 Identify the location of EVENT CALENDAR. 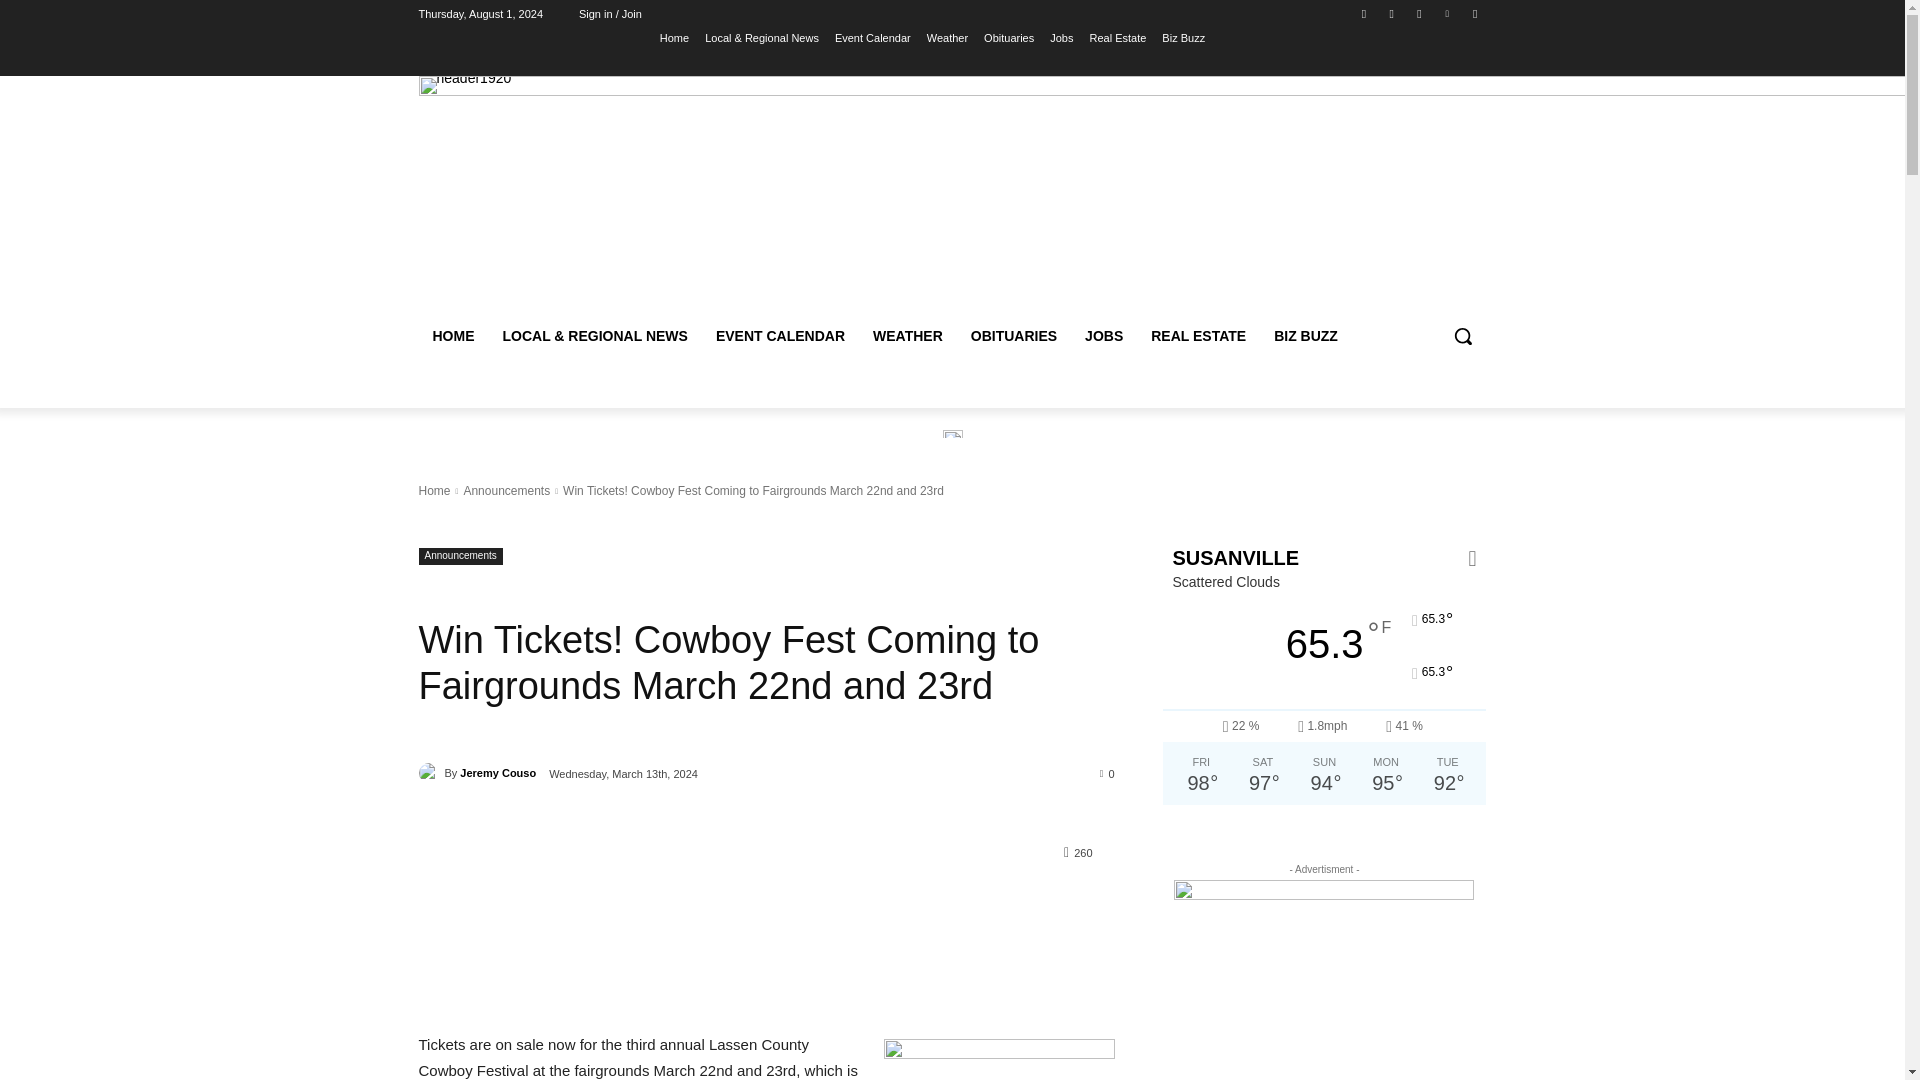
(780, 336).